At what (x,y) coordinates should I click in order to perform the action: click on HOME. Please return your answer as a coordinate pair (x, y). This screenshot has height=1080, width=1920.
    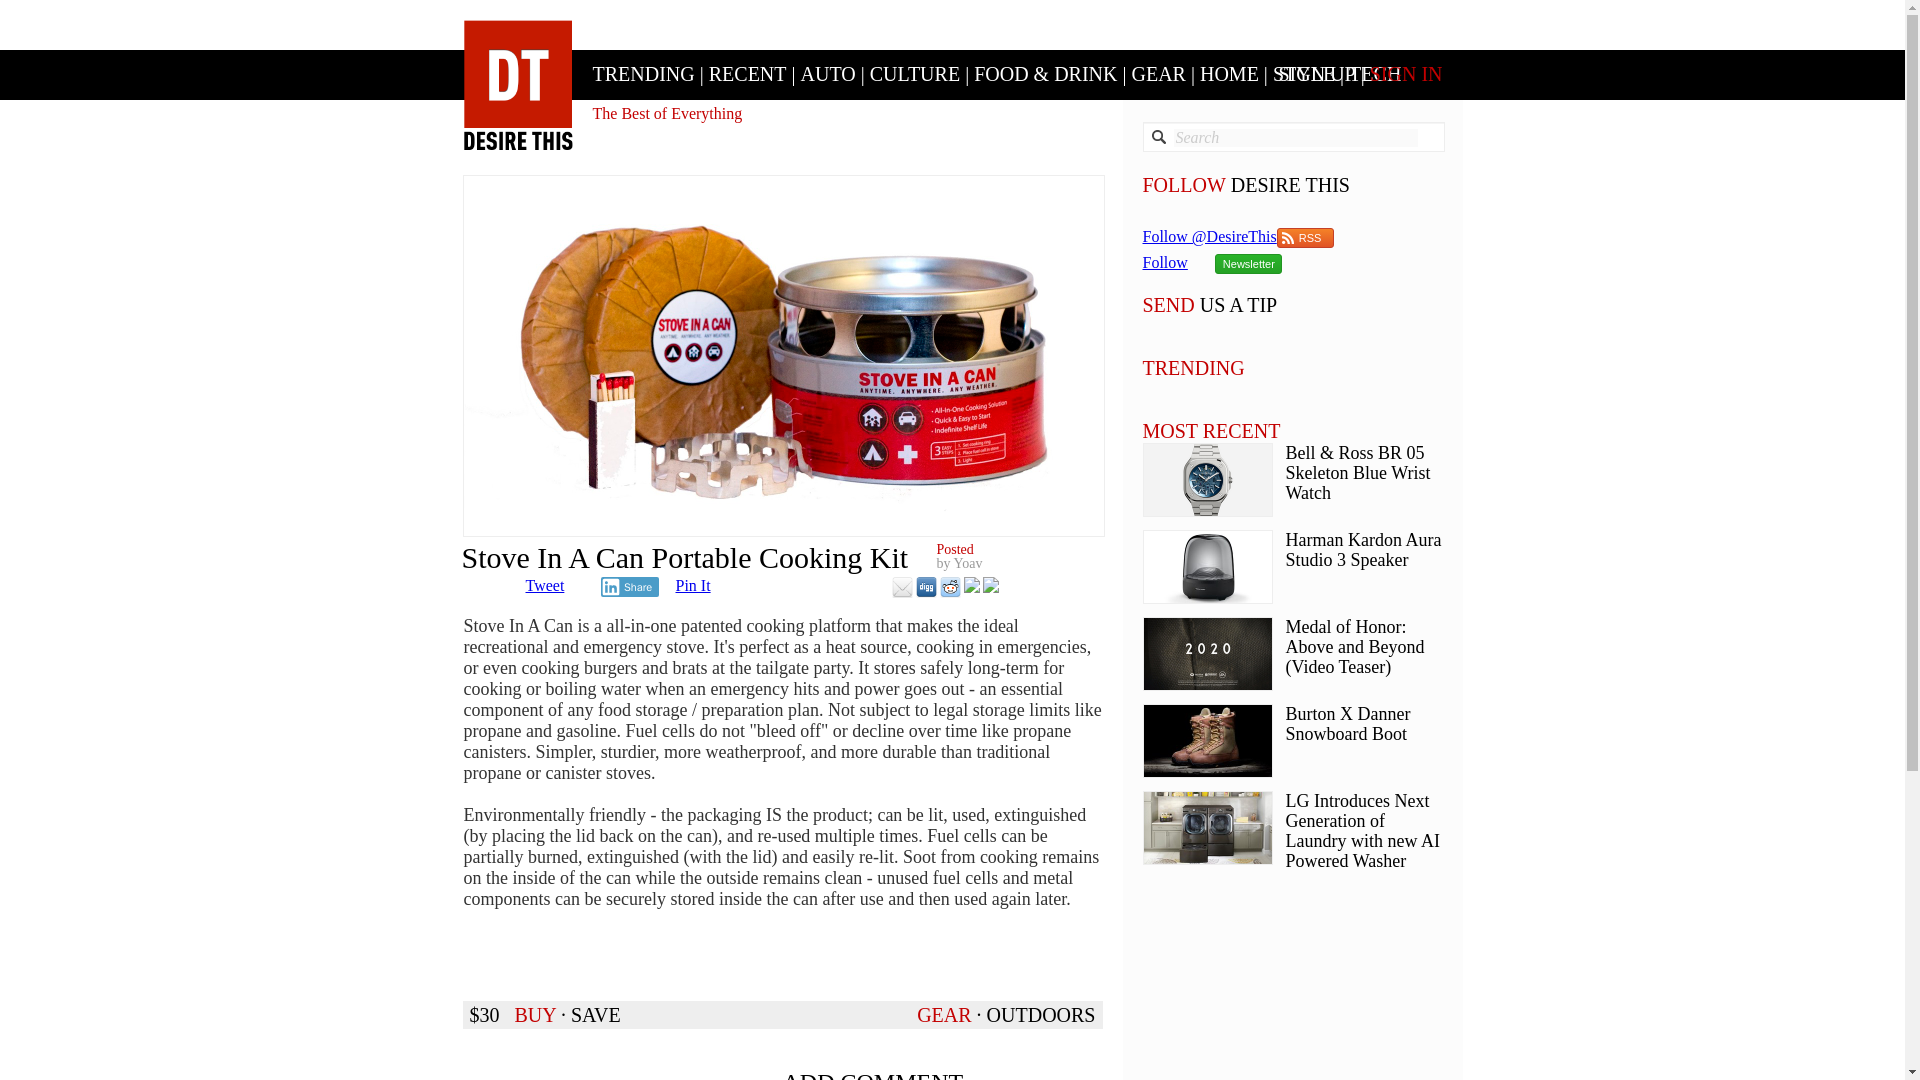
    Looking at the image, I should click on (1230, 74).